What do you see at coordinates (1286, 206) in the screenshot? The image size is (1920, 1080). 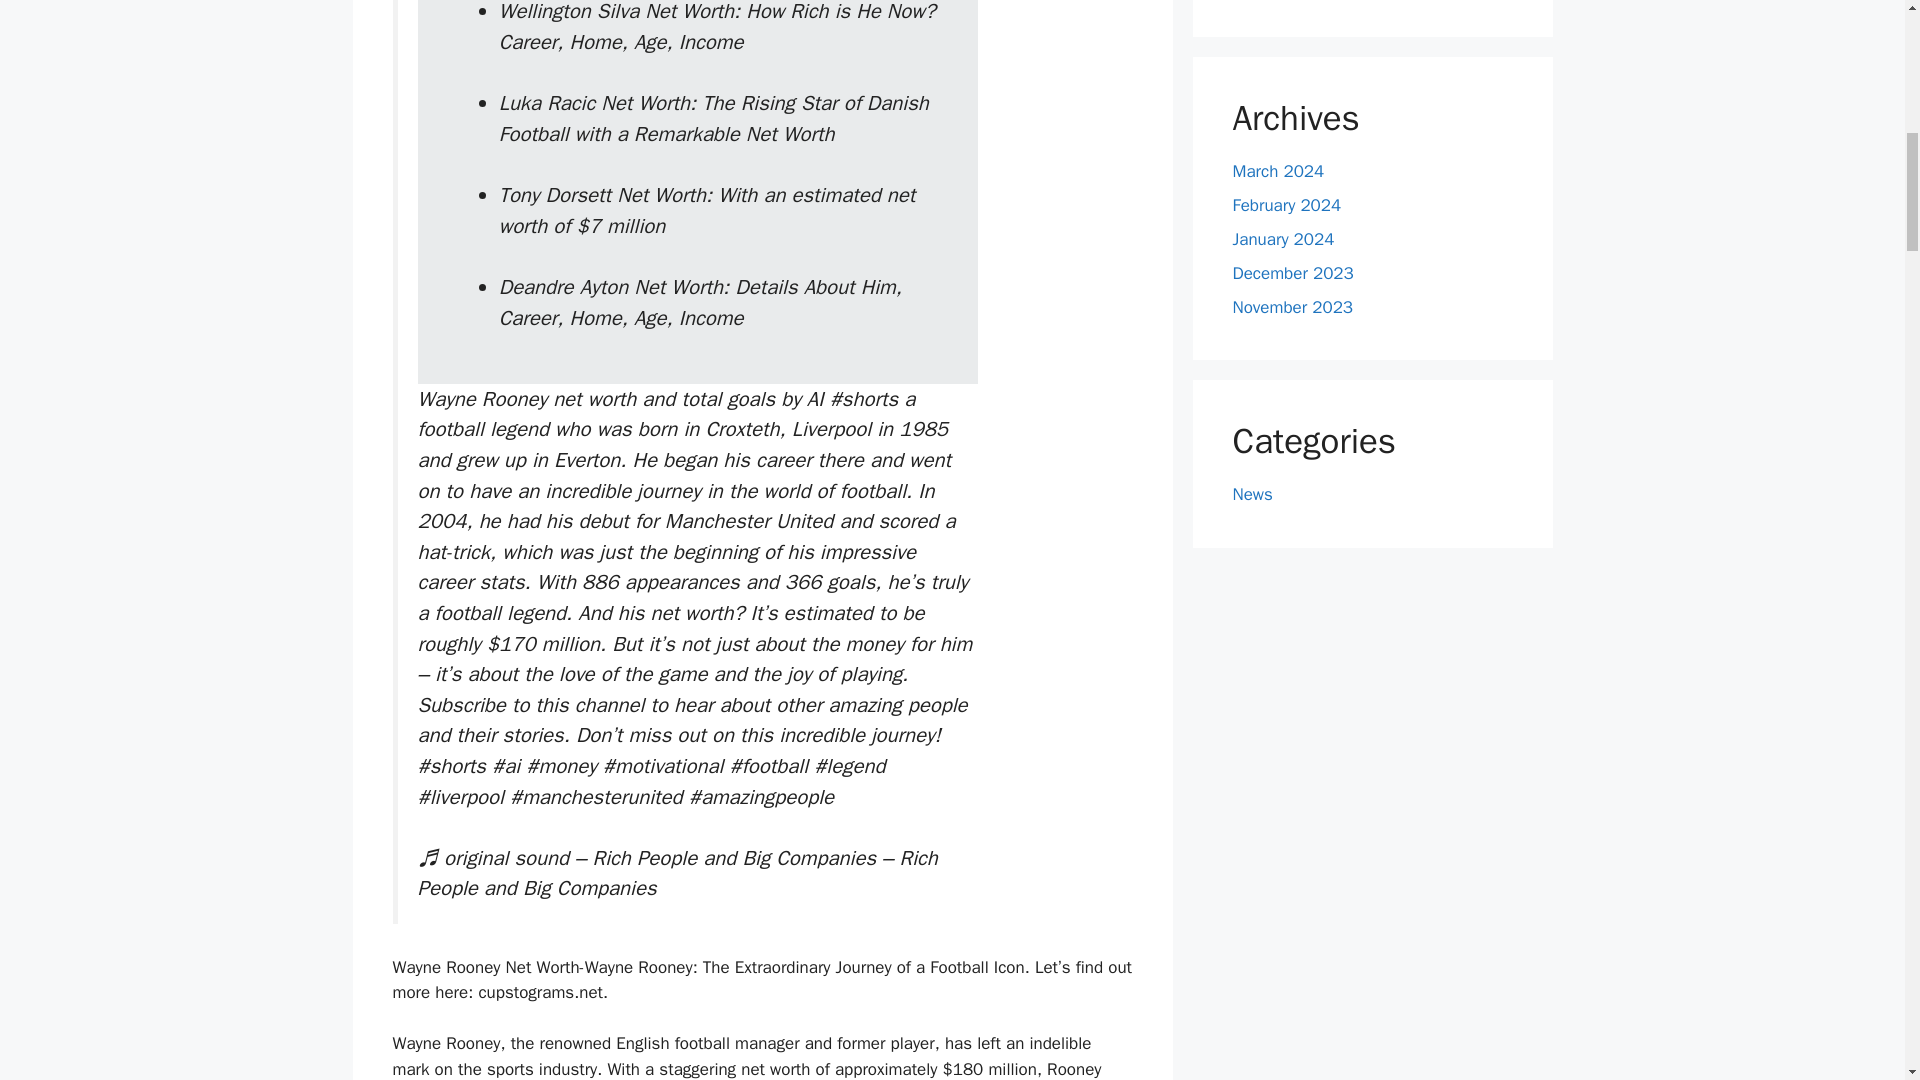 I see `February 2024` at bounding box center [1286, 206].